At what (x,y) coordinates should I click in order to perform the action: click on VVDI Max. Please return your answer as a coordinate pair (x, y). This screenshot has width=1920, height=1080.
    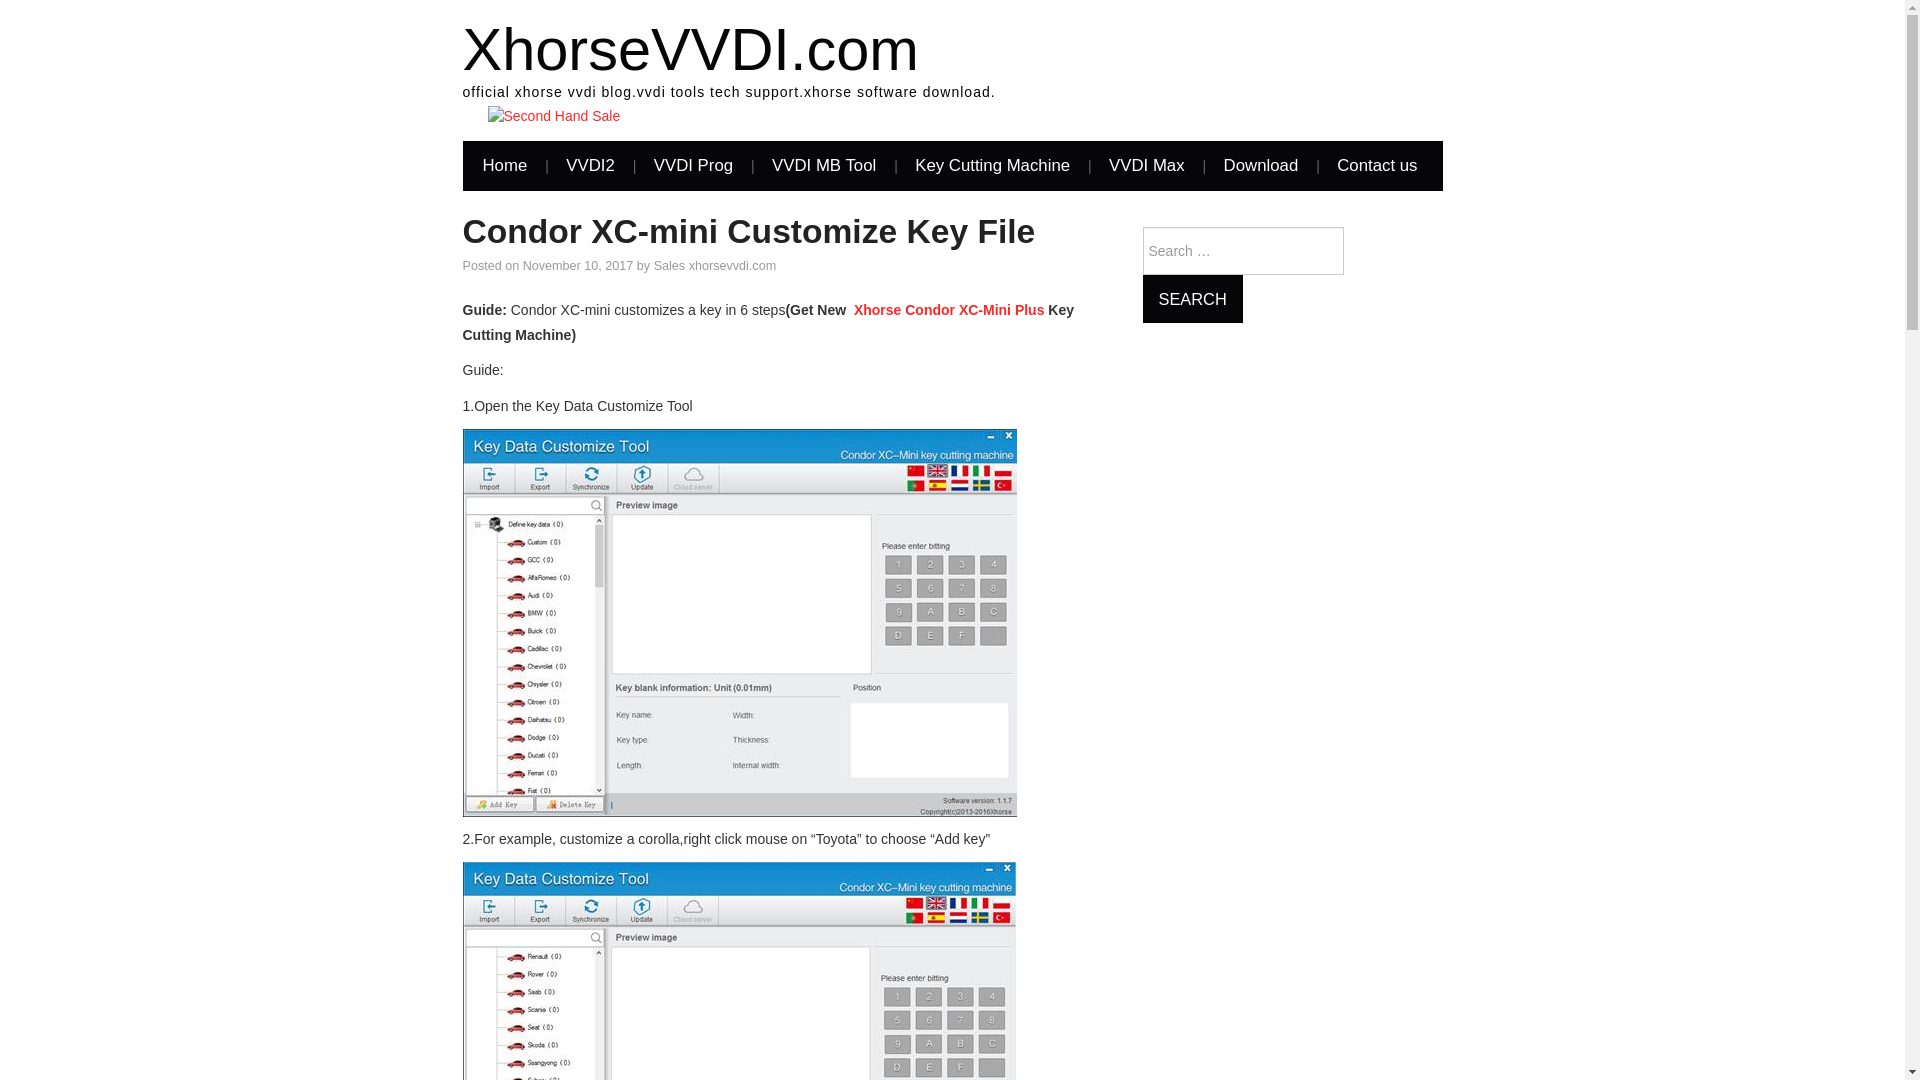
    Looking at the image, I should click on (1146, 166).